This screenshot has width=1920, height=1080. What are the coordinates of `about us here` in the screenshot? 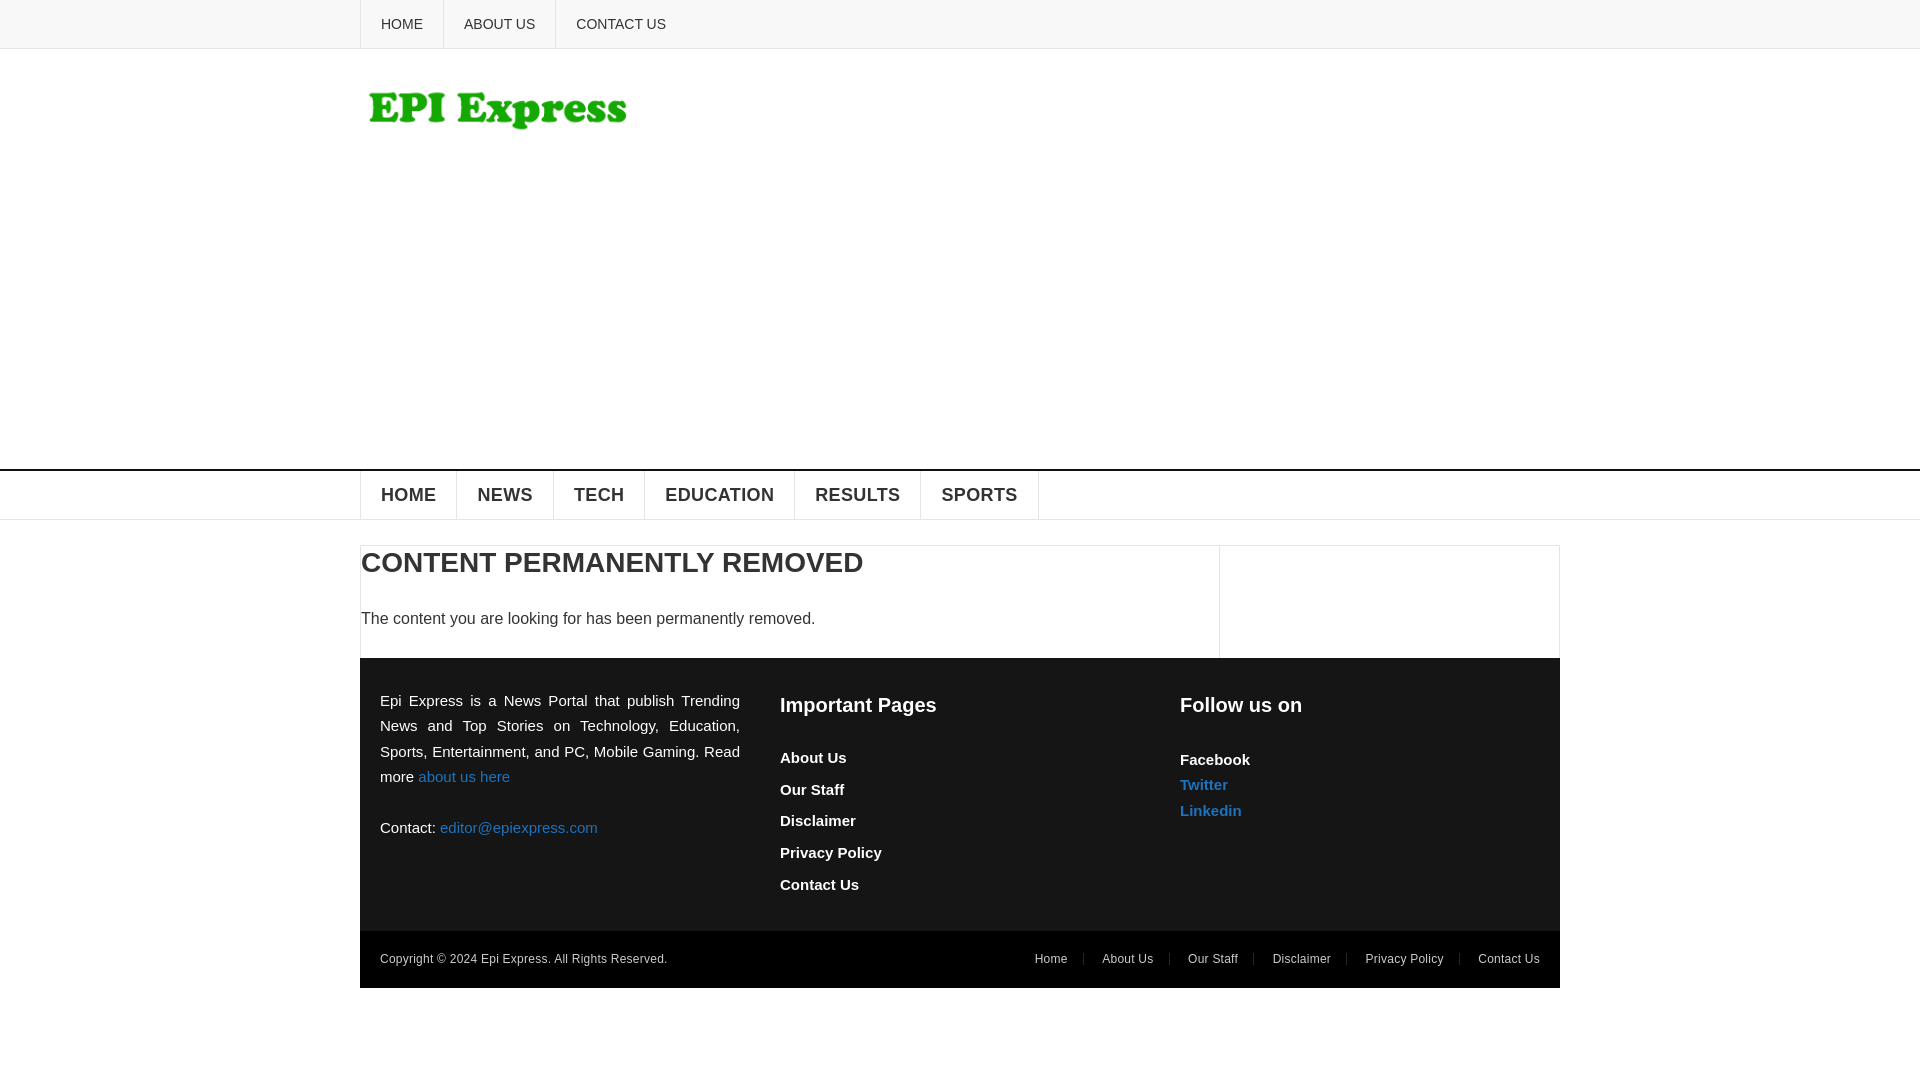 It's located at (464, 776).